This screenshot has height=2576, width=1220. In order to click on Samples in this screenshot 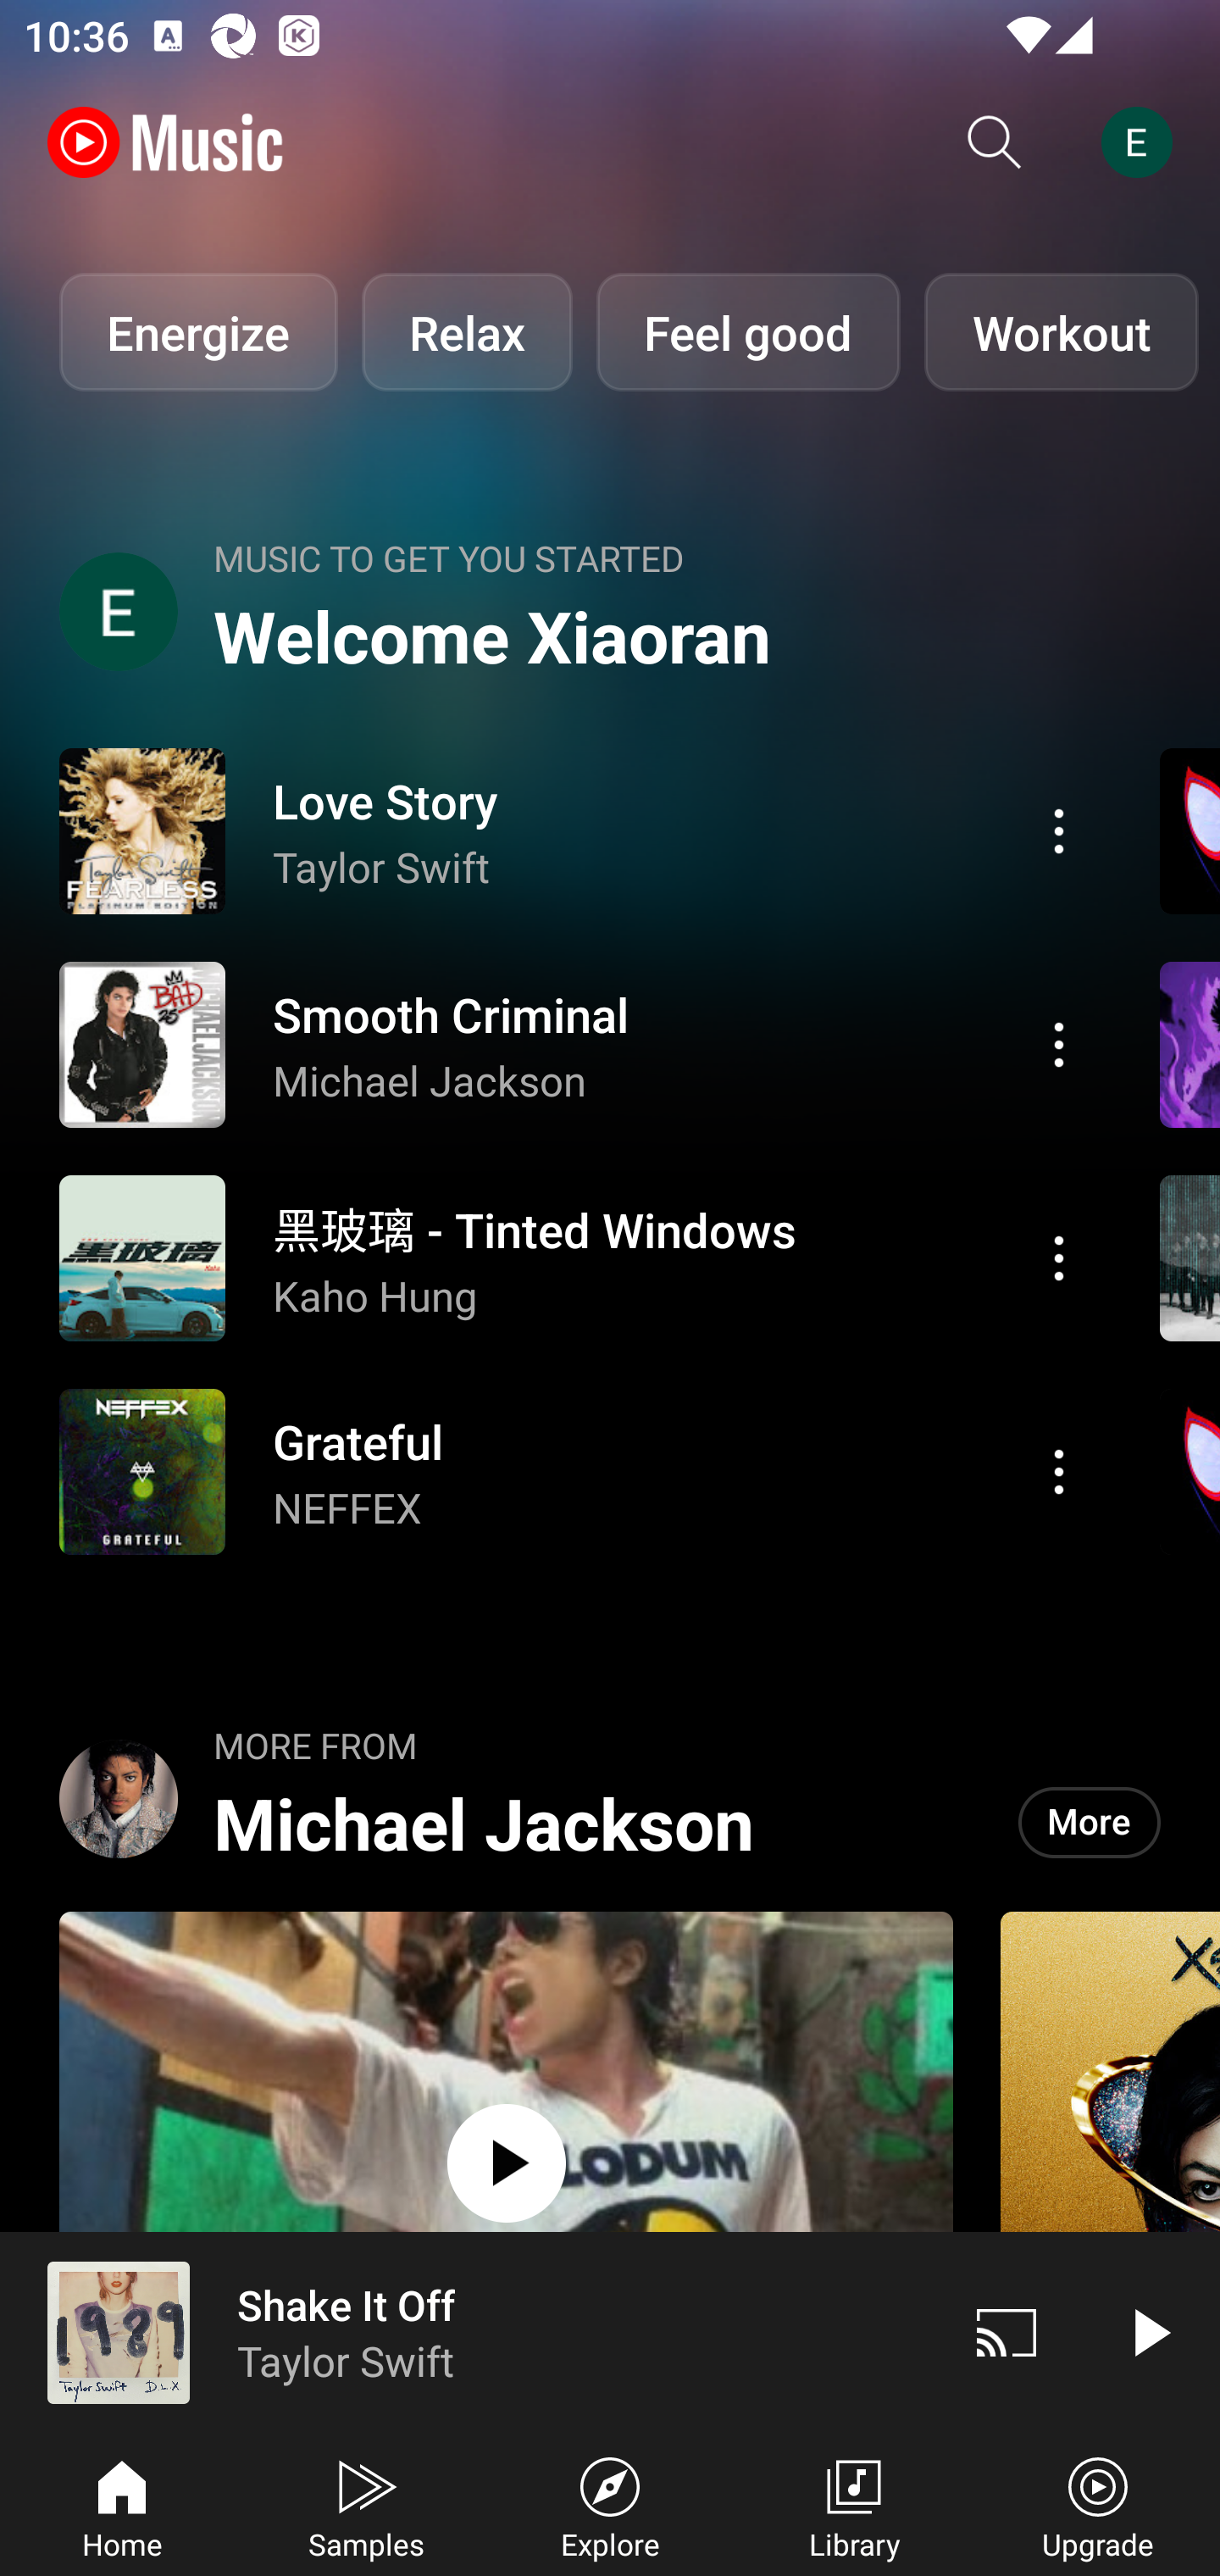, I will do `click(366, 2505)`.